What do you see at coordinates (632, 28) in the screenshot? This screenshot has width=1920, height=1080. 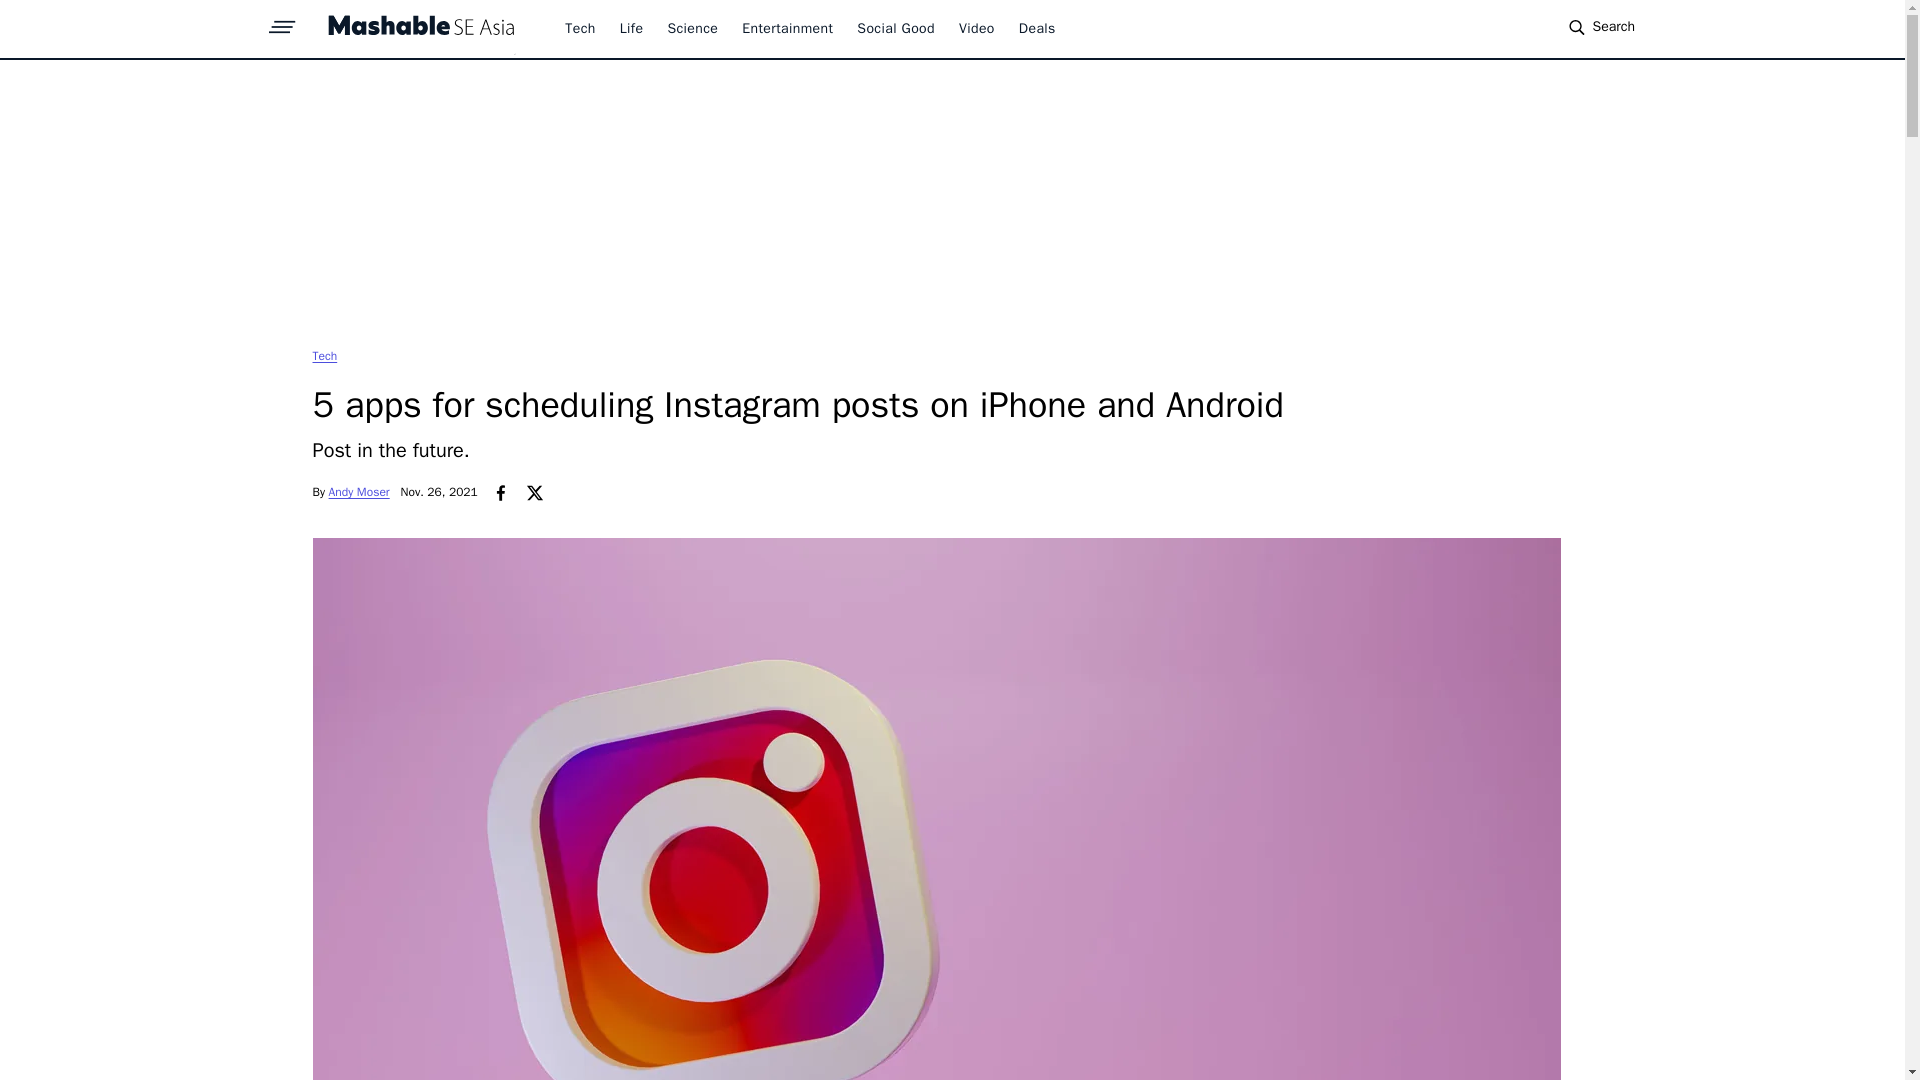 I see `Life` at bounding box center [632, 28].